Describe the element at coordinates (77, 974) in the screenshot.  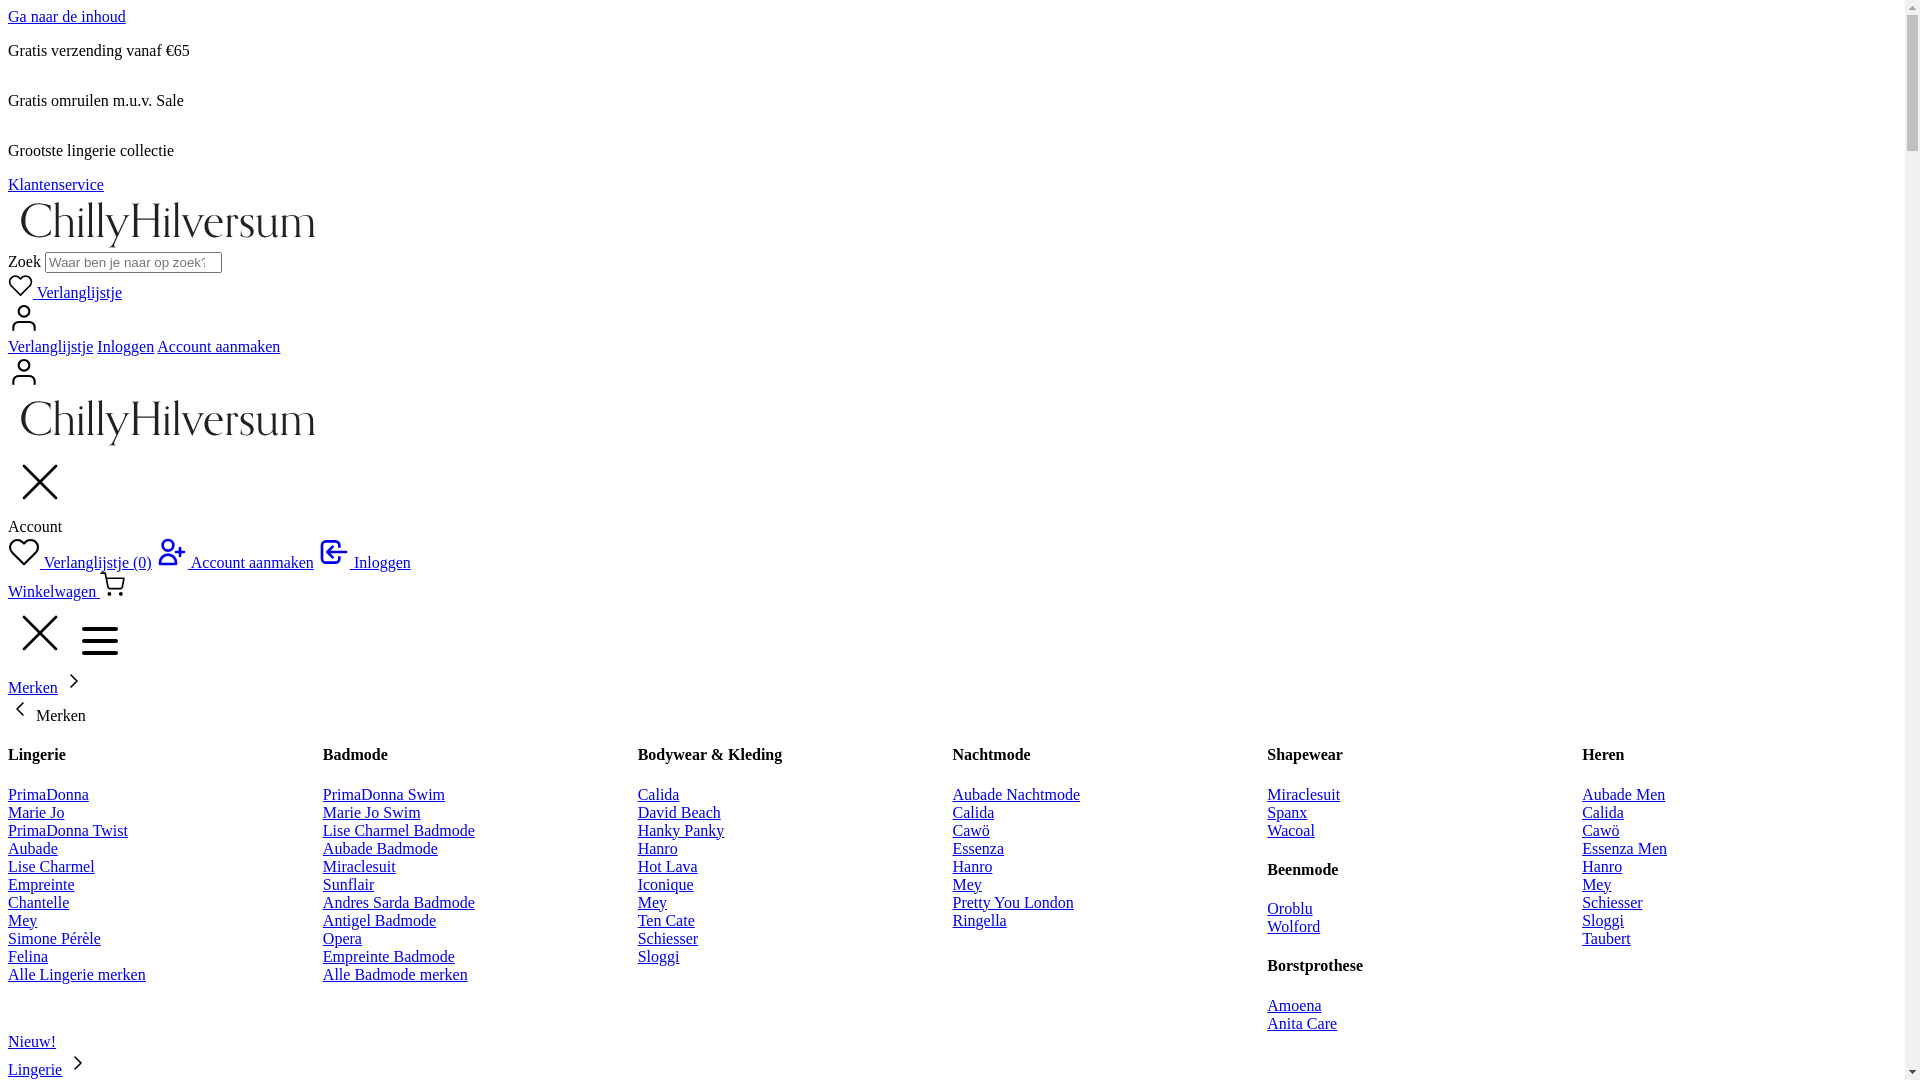
I see `Alle Lingerie merken` at that location.